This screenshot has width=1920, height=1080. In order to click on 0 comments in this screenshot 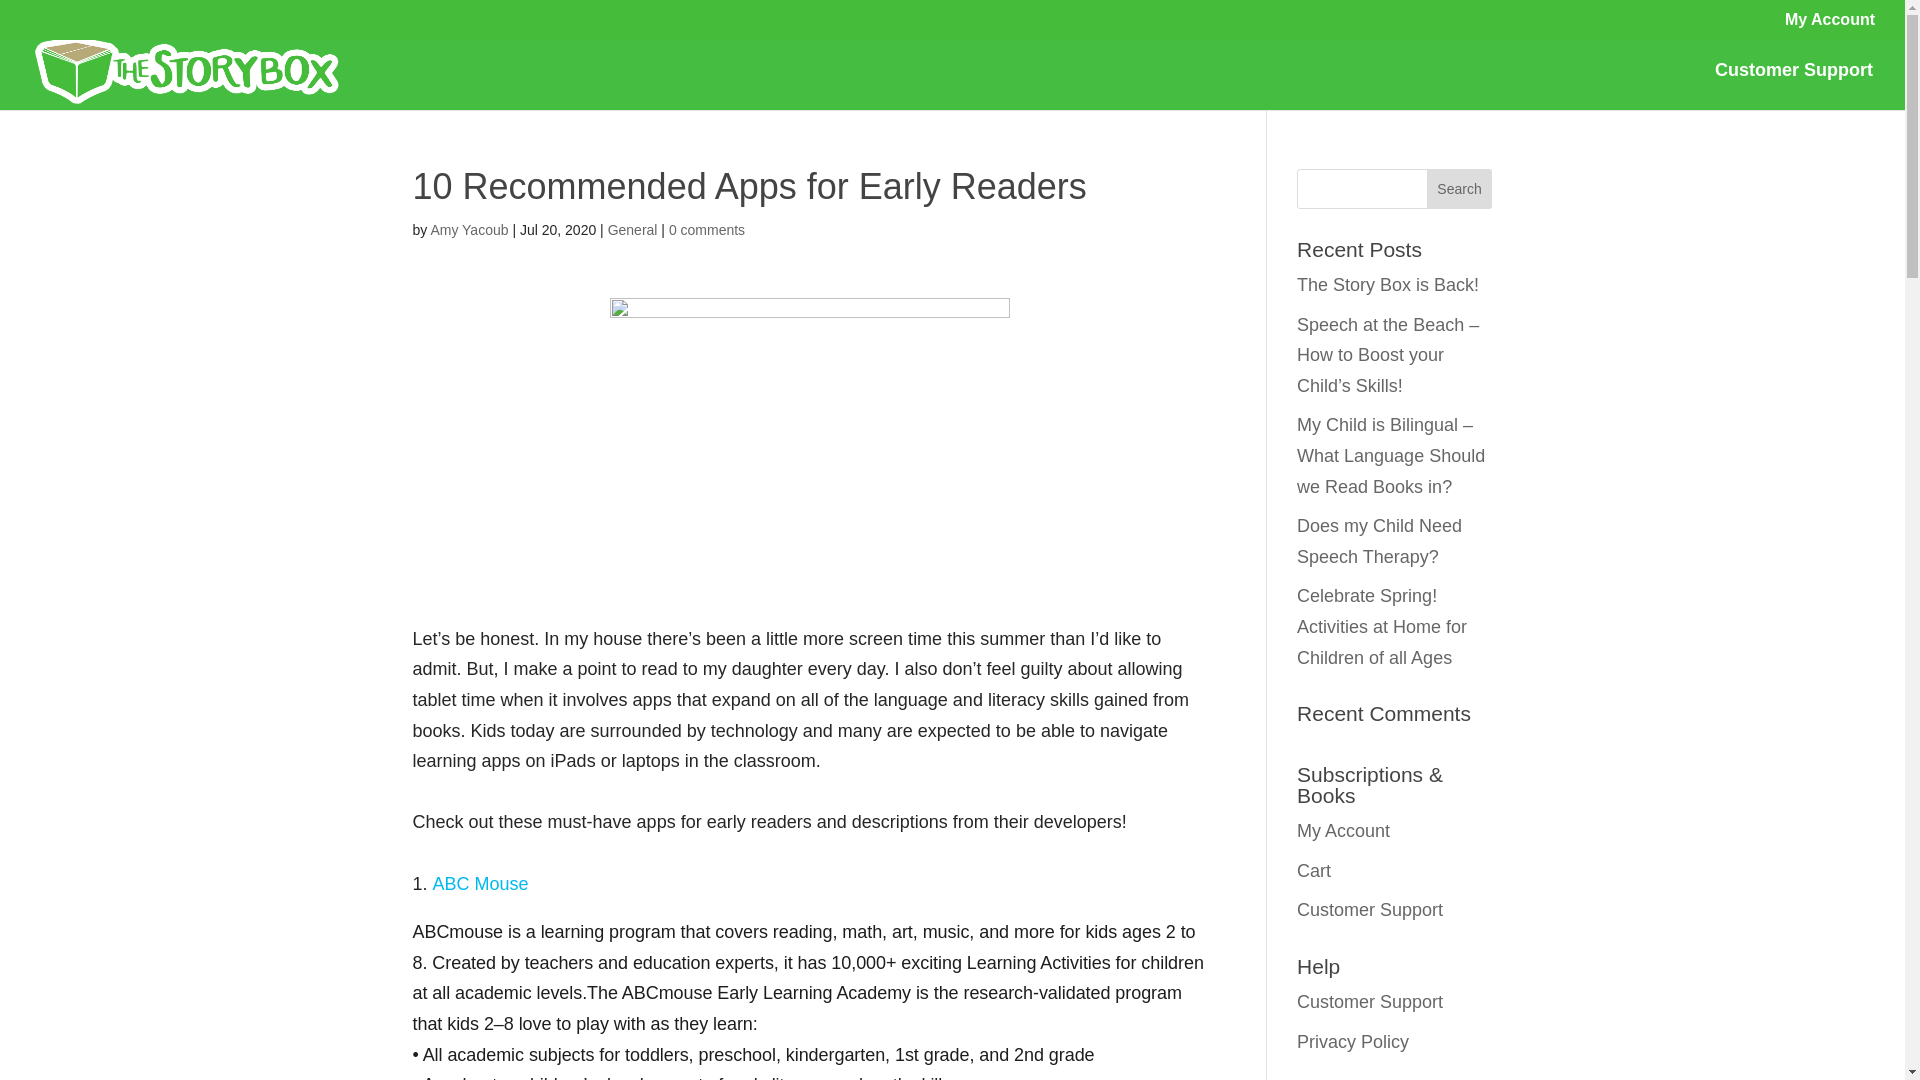, I will do `click(706, 230)`.